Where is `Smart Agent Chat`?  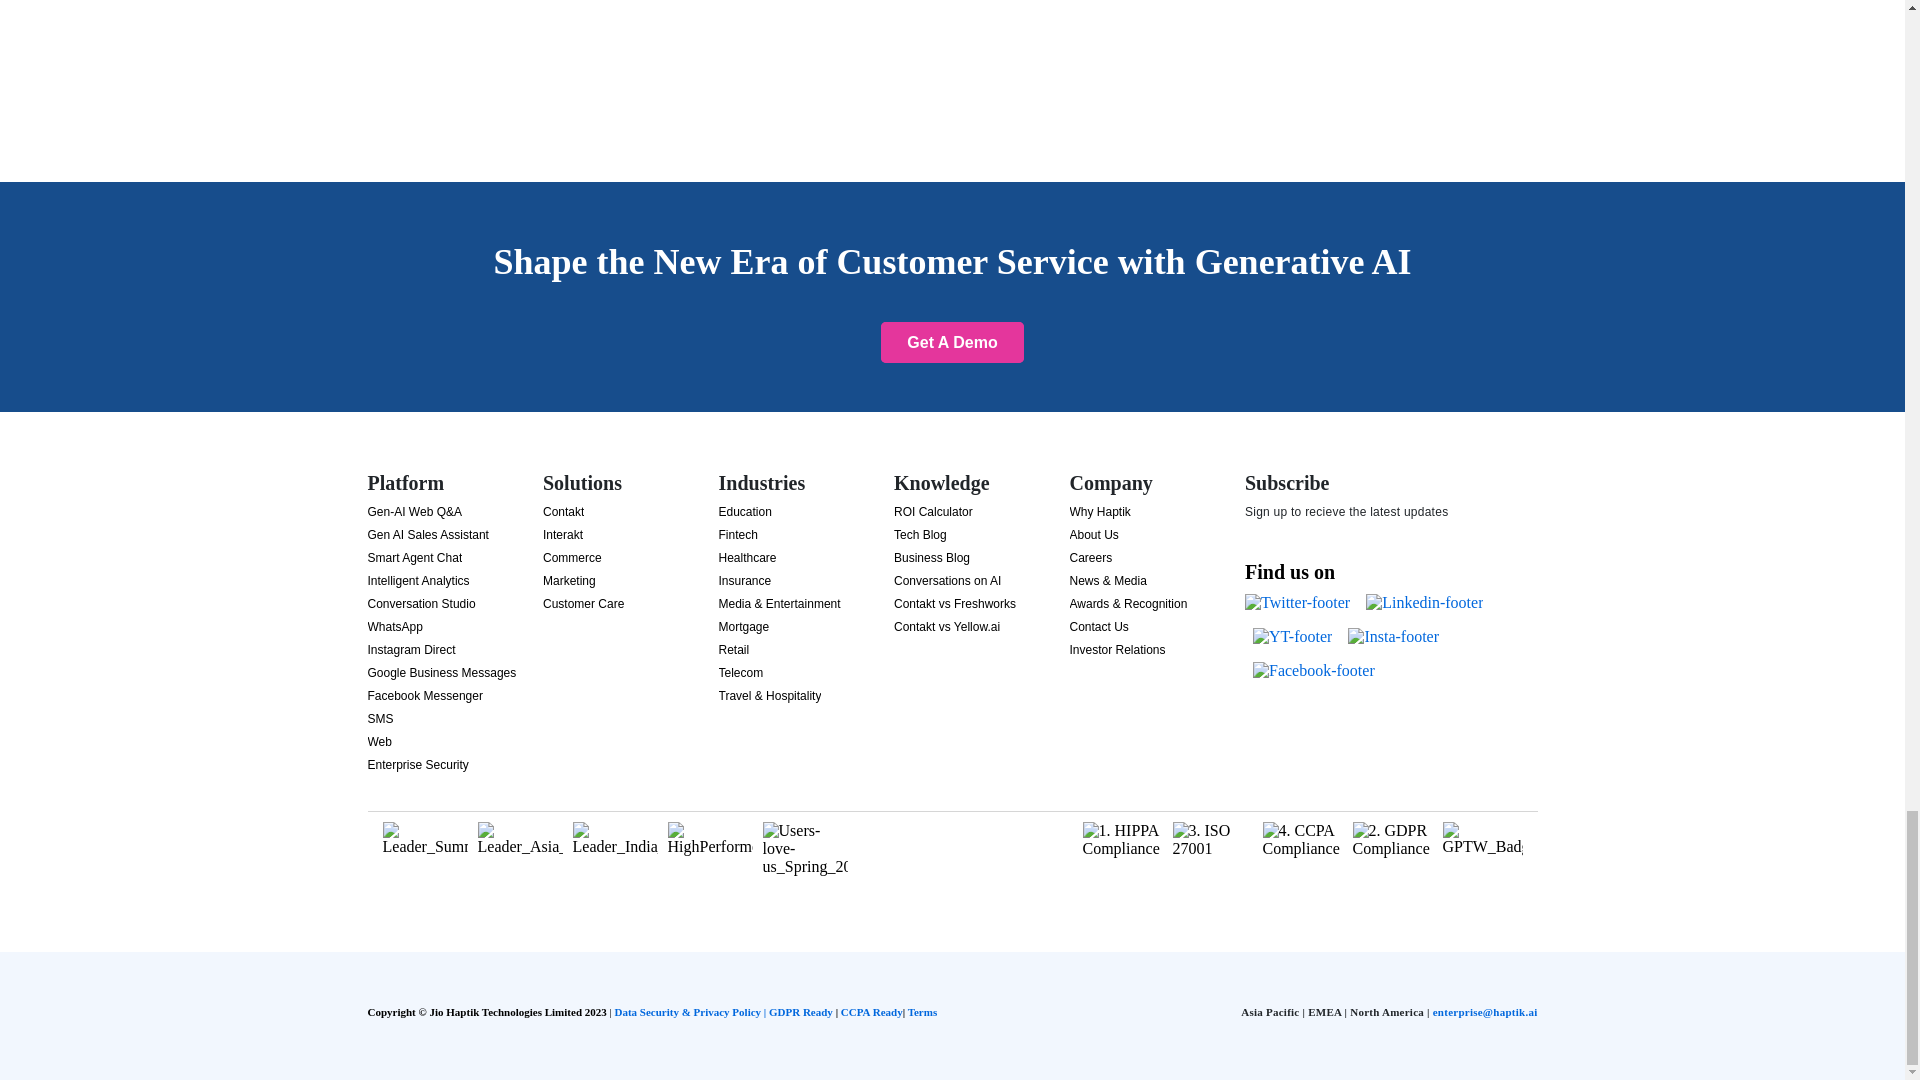
Smart Agent Chat is located at coordinates (415, 557).